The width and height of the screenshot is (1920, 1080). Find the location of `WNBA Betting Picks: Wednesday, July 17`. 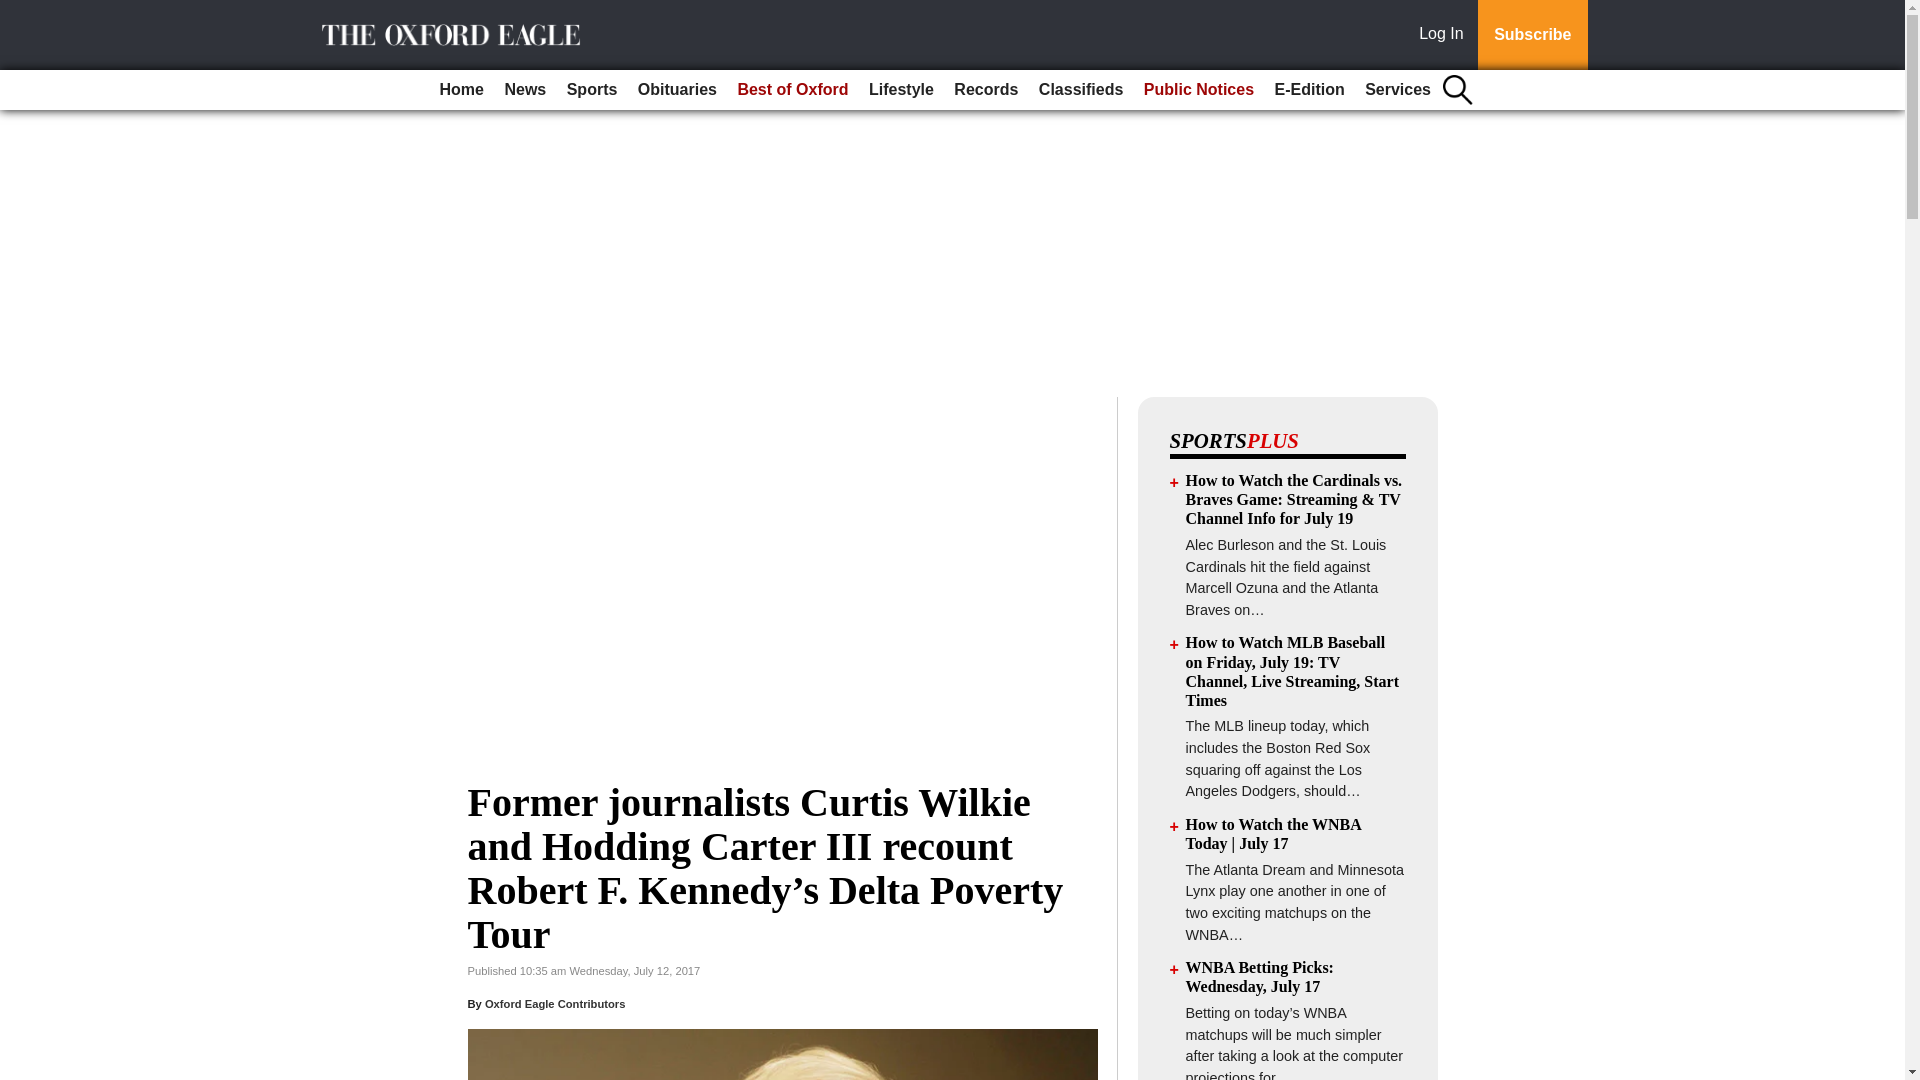

WNBA Betting Picks: Wednesday, July 17 is located at coordinates (1260, 976).